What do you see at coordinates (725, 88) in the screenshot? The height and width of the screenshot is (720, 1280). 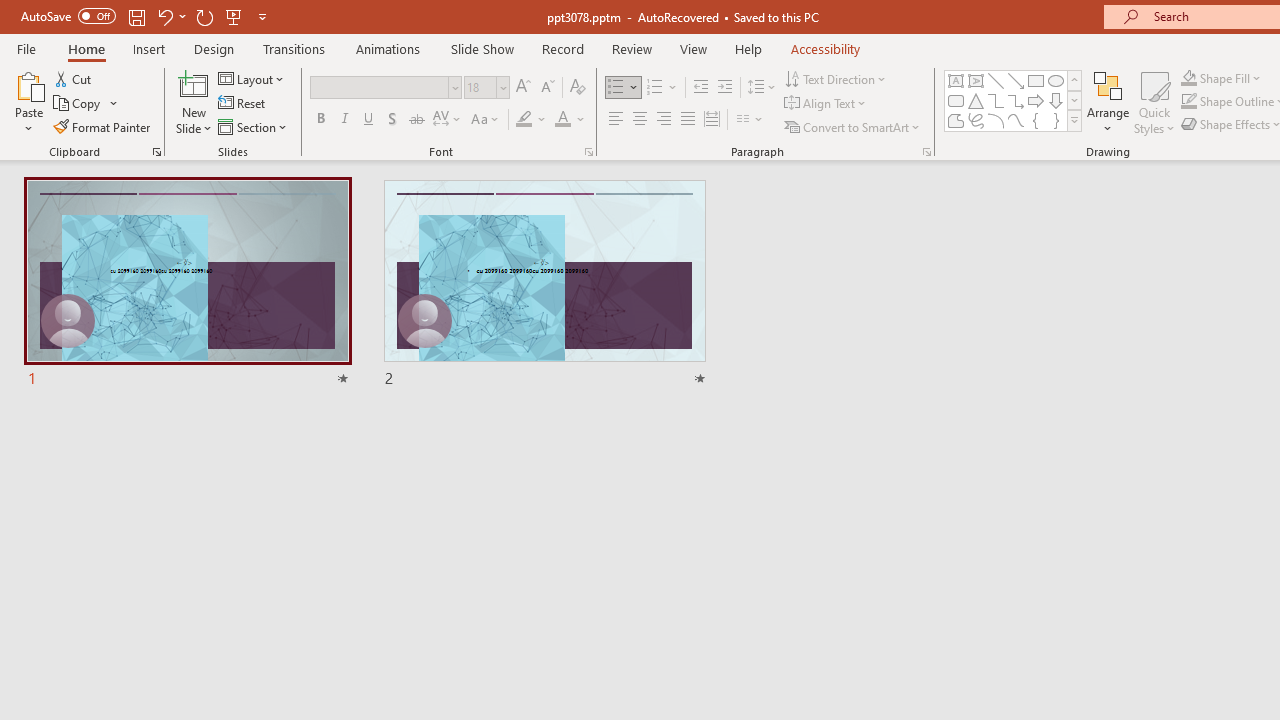 I see `Increase Indent` at bounding box center [725, 88].